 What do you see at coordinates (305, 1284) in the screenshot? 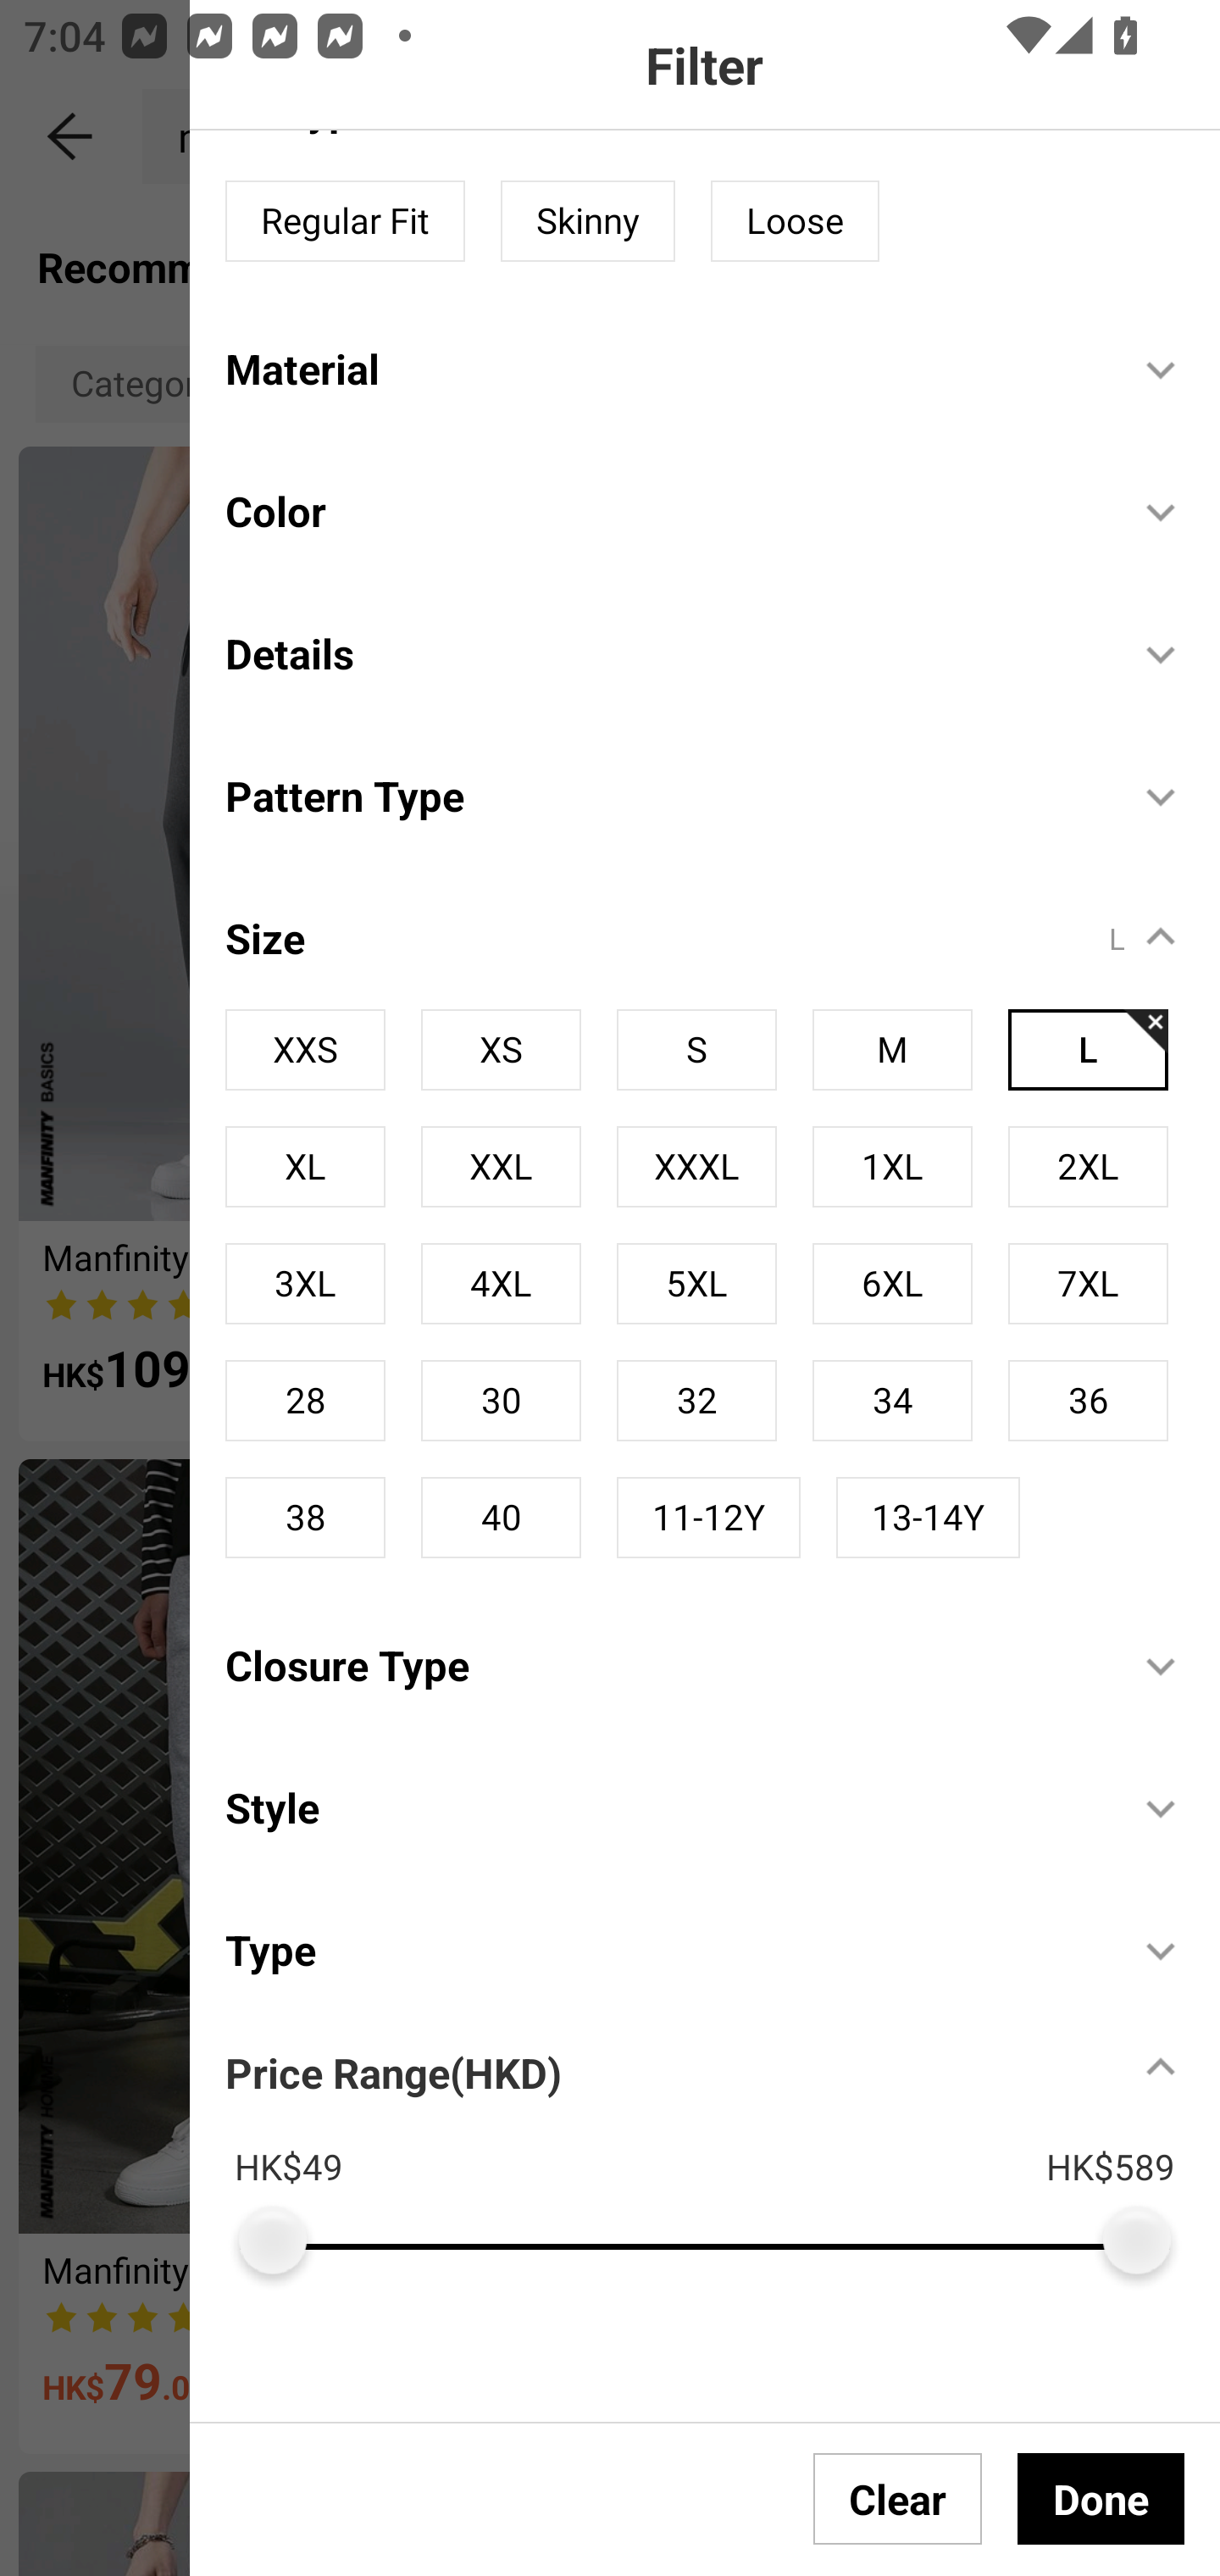
I see `3XL` at bounding box center [305, 1284].